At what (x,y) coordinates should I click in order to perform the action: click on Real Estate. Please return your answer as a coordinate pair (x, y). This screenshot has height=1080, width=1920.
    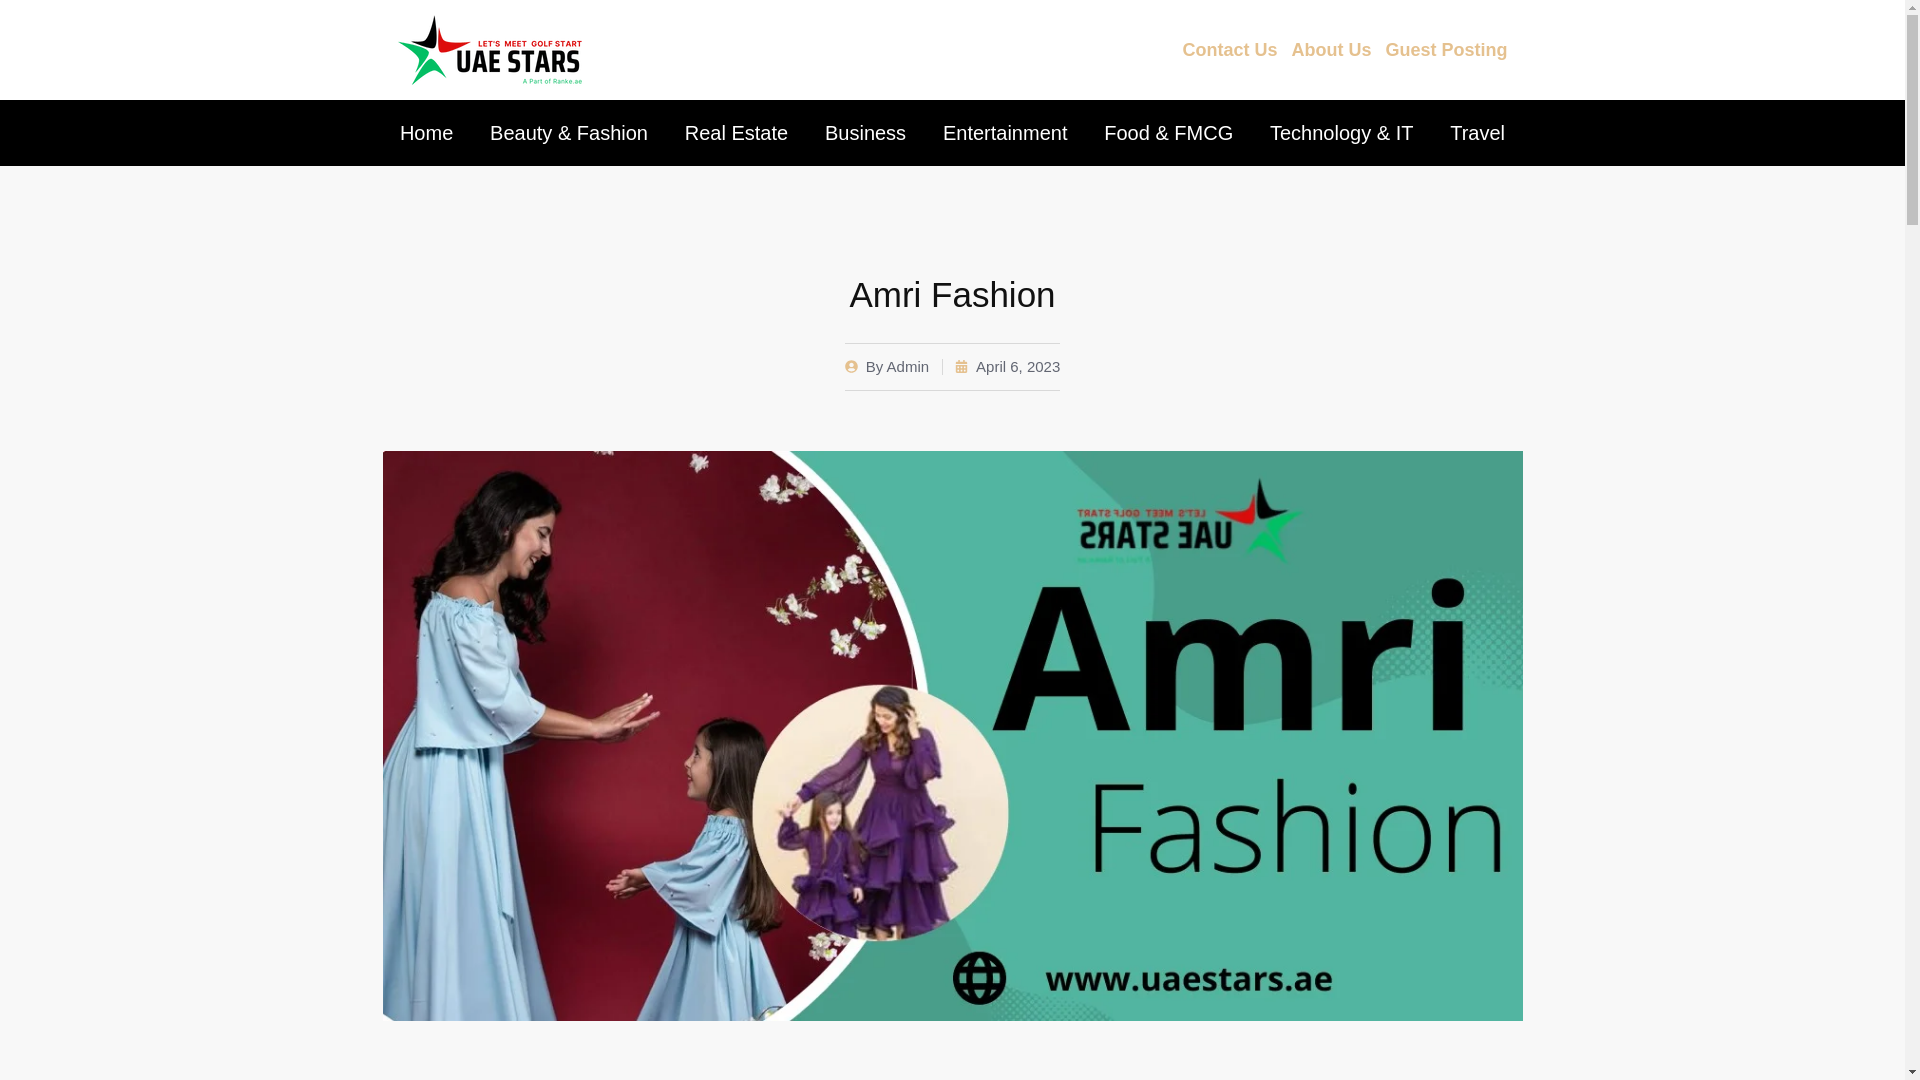
    Looking at the image, I should click on (735, 132).